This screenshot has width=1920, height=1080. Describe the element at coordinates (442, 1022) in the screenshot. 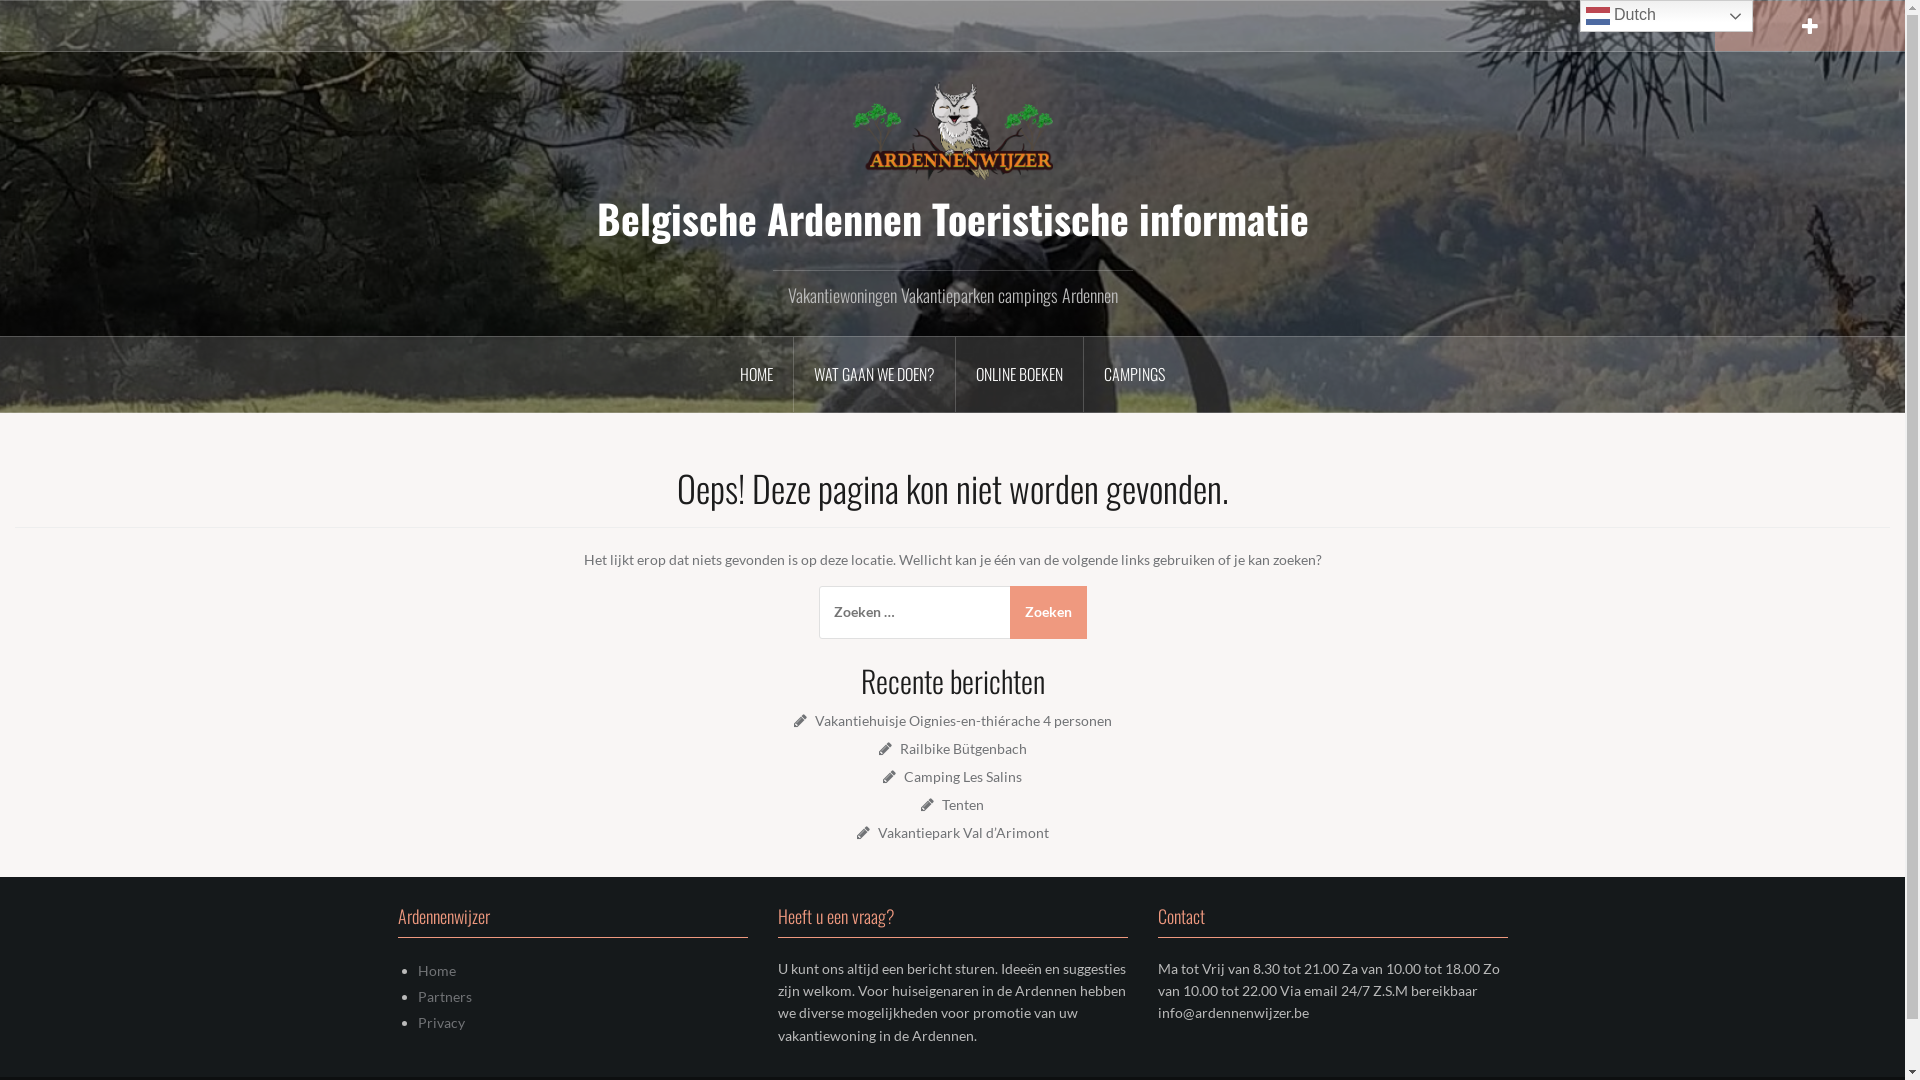

I see `Privacy` at that location.